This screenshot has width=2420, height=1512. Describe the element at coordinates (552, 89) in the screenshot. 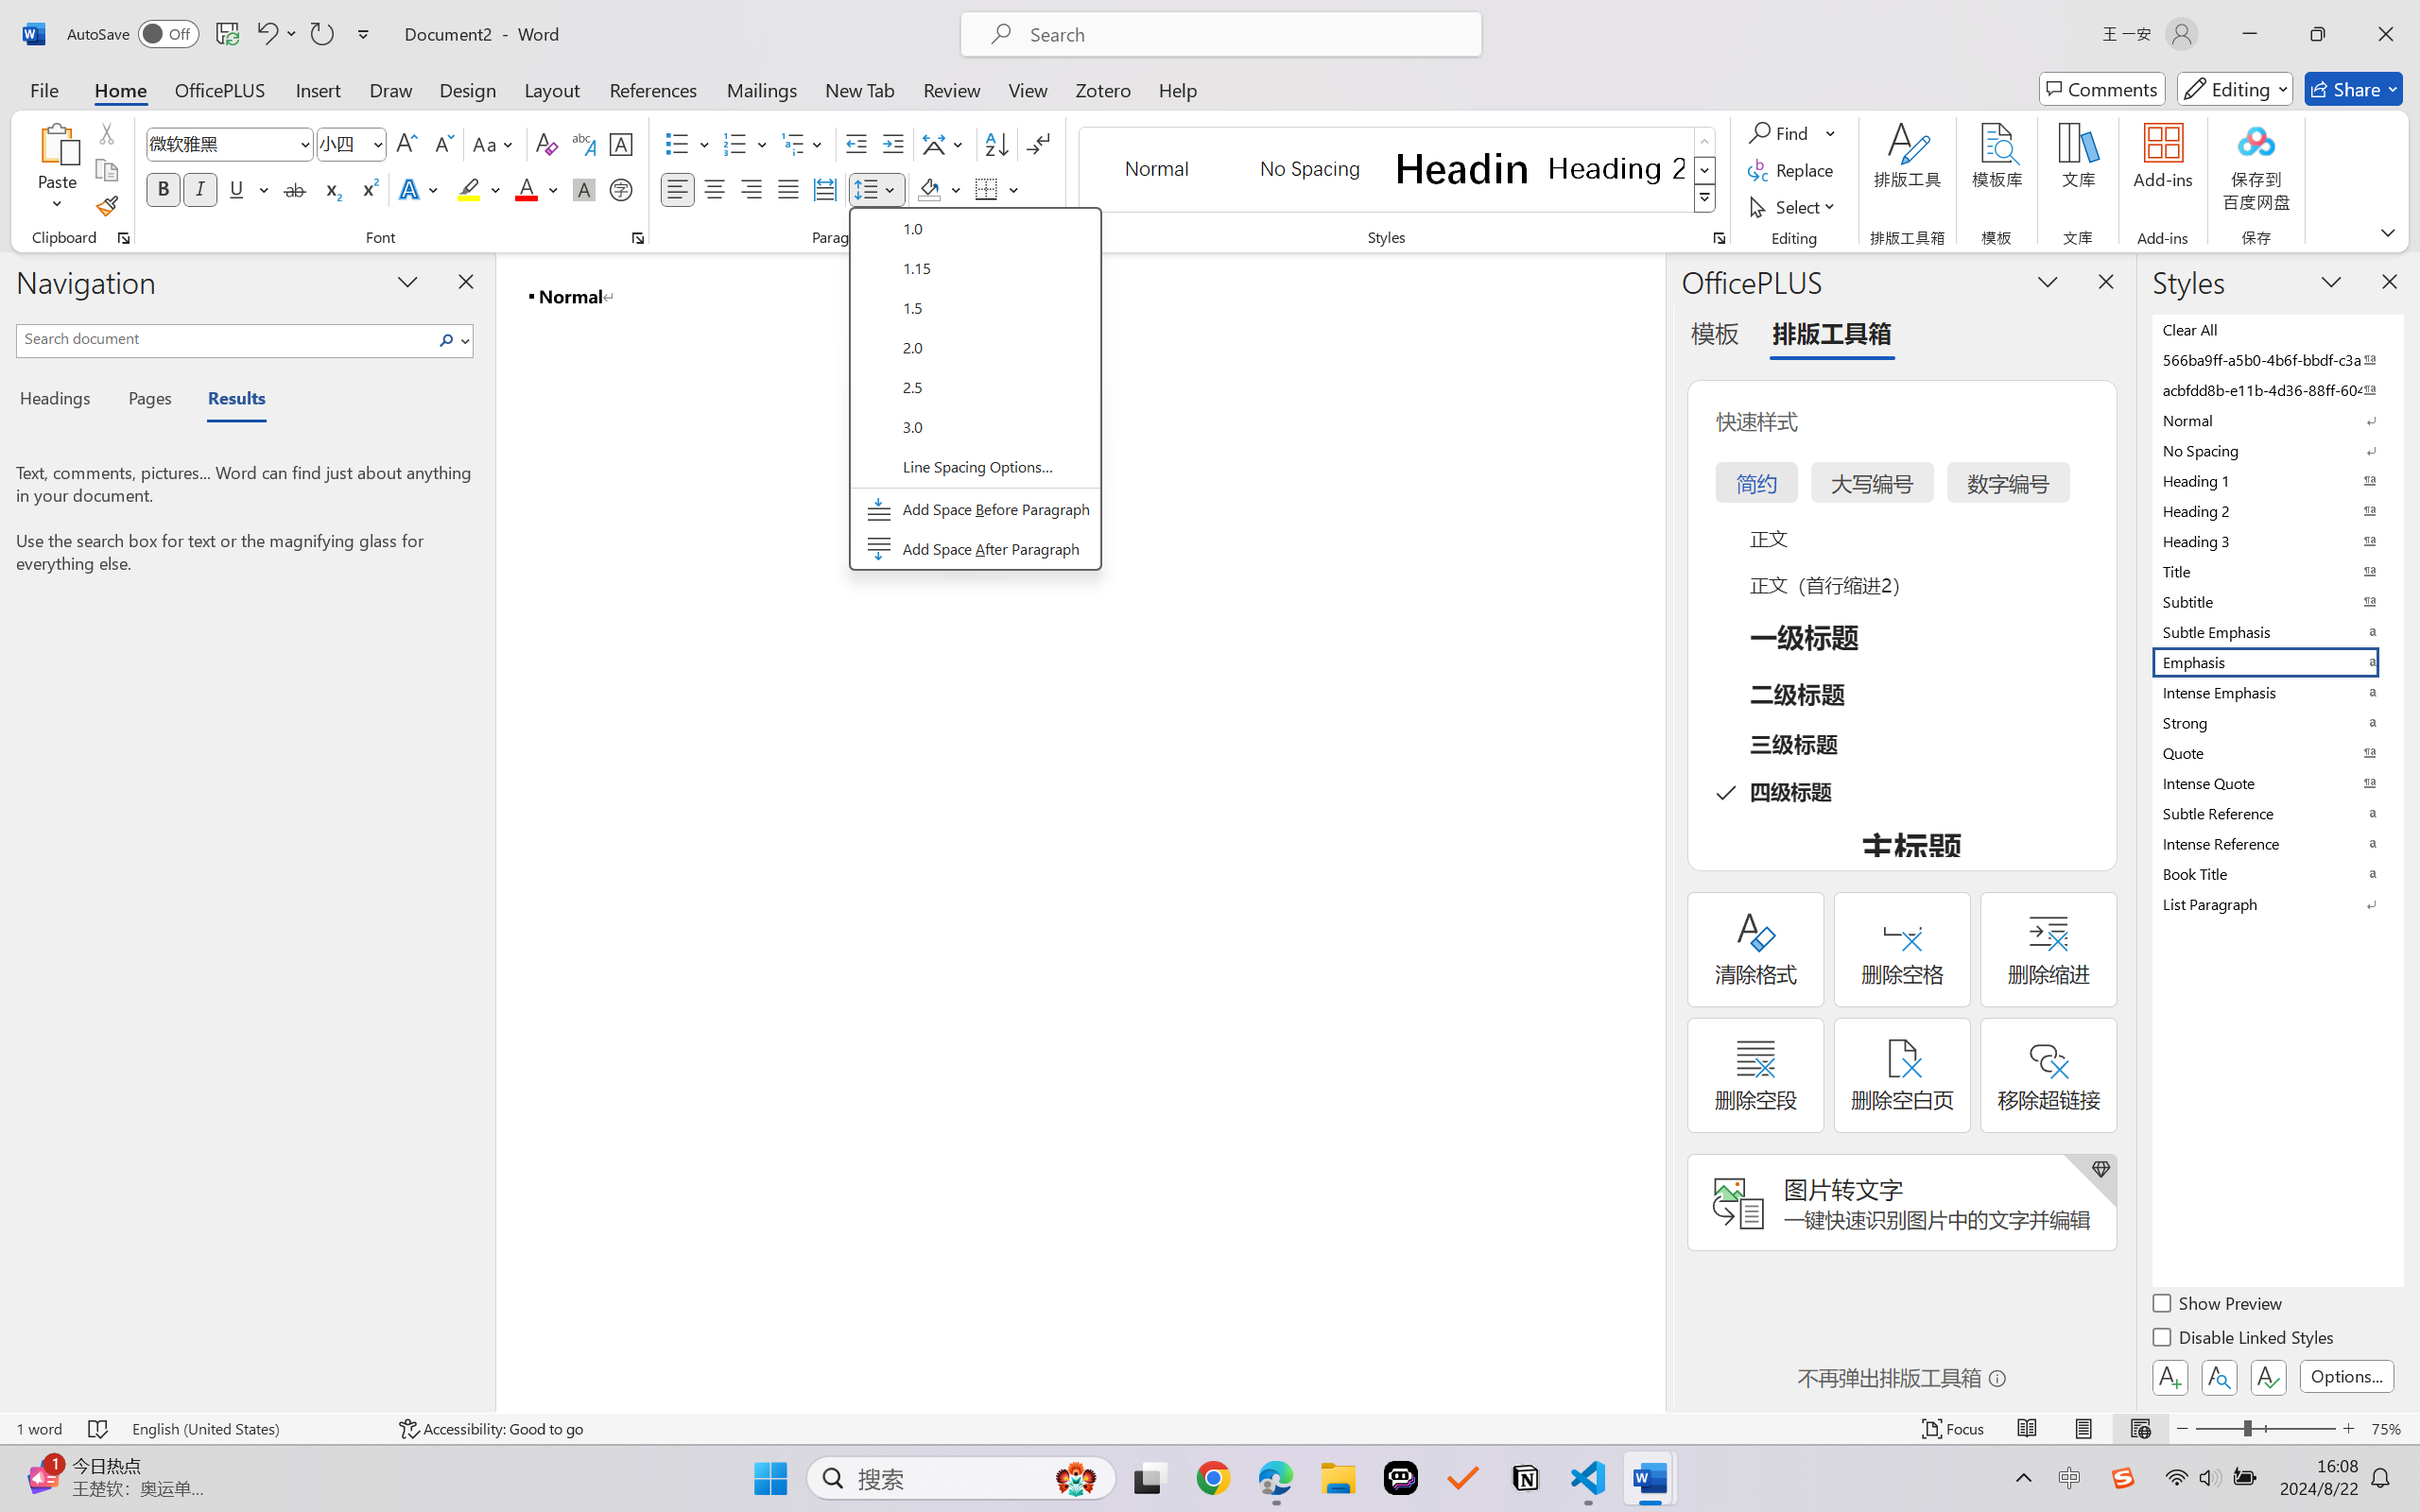

I see `Layout` at that location.